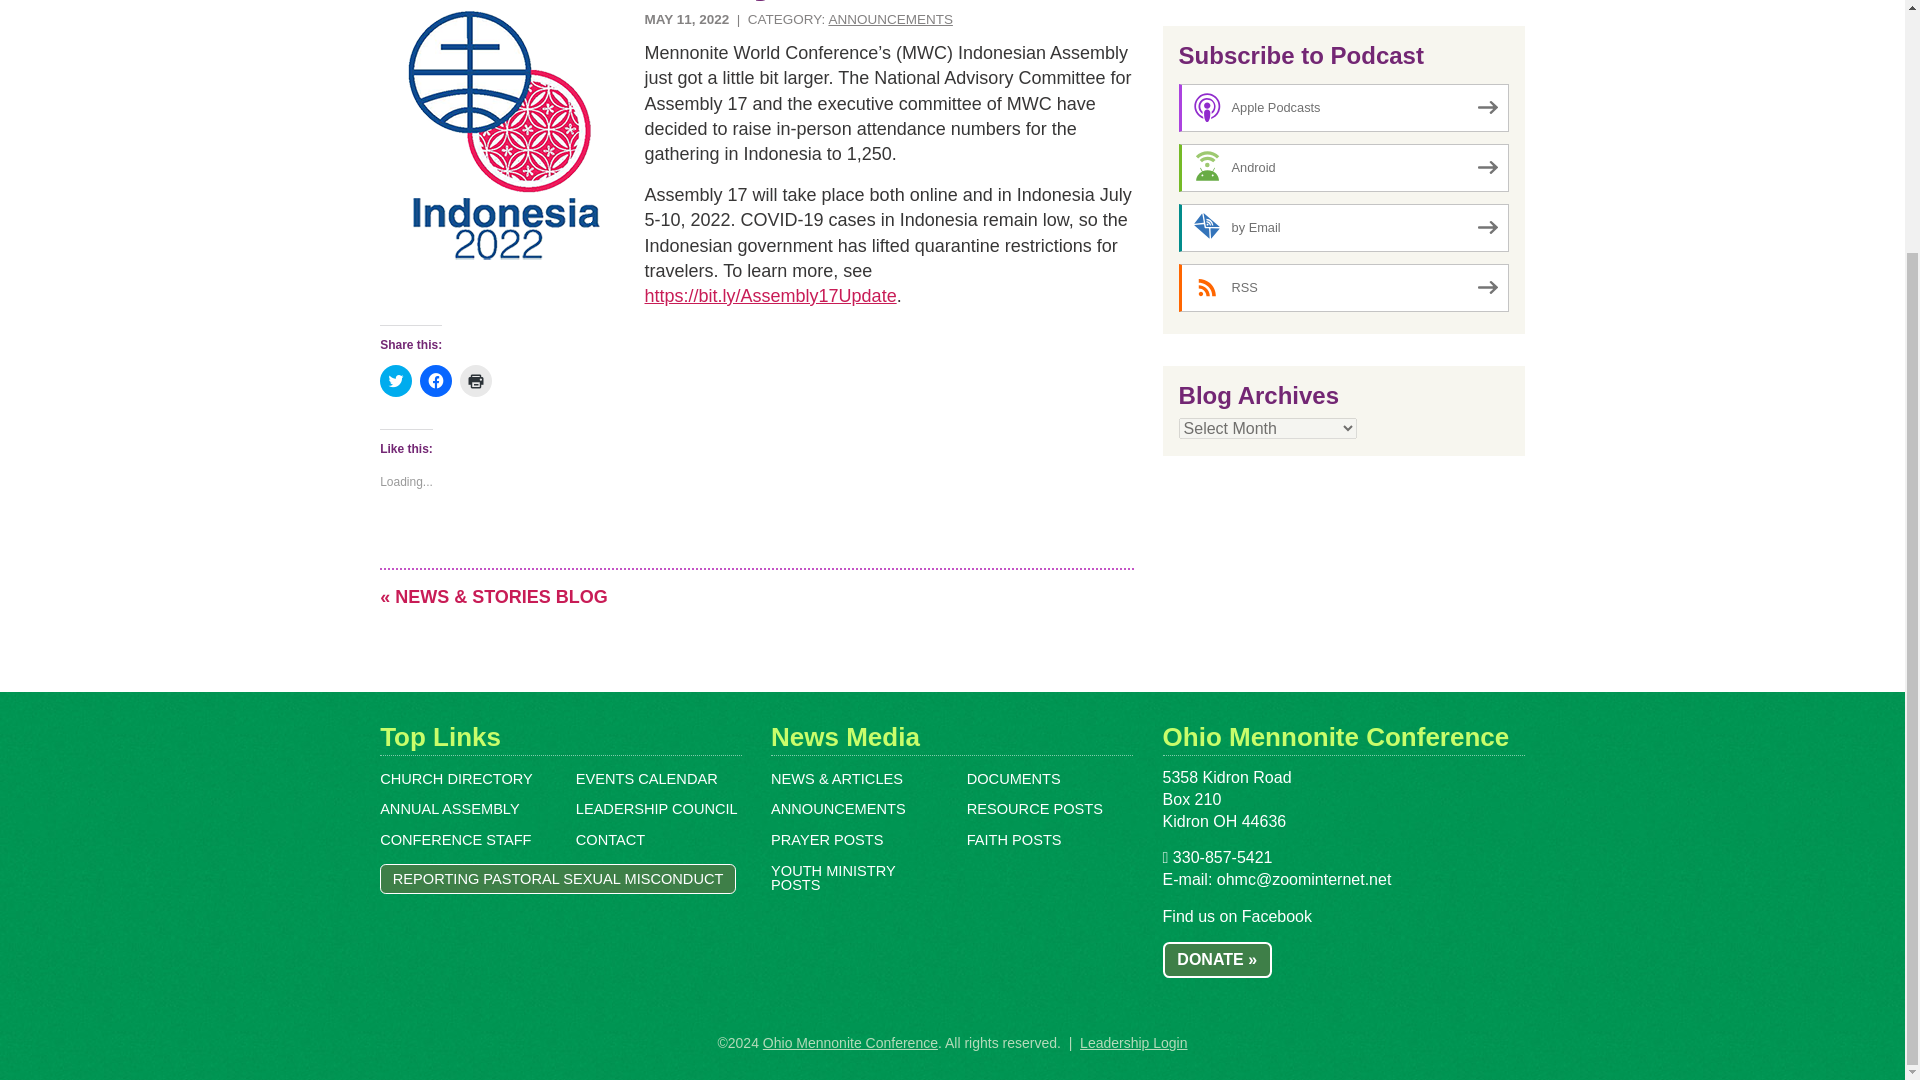 Image resolution: width=1920 pixels, height=1080 pixels. What do you see at coordinates (476, 381) in the screenshot?
I see `Click to print` at bounding box center [476, 381].